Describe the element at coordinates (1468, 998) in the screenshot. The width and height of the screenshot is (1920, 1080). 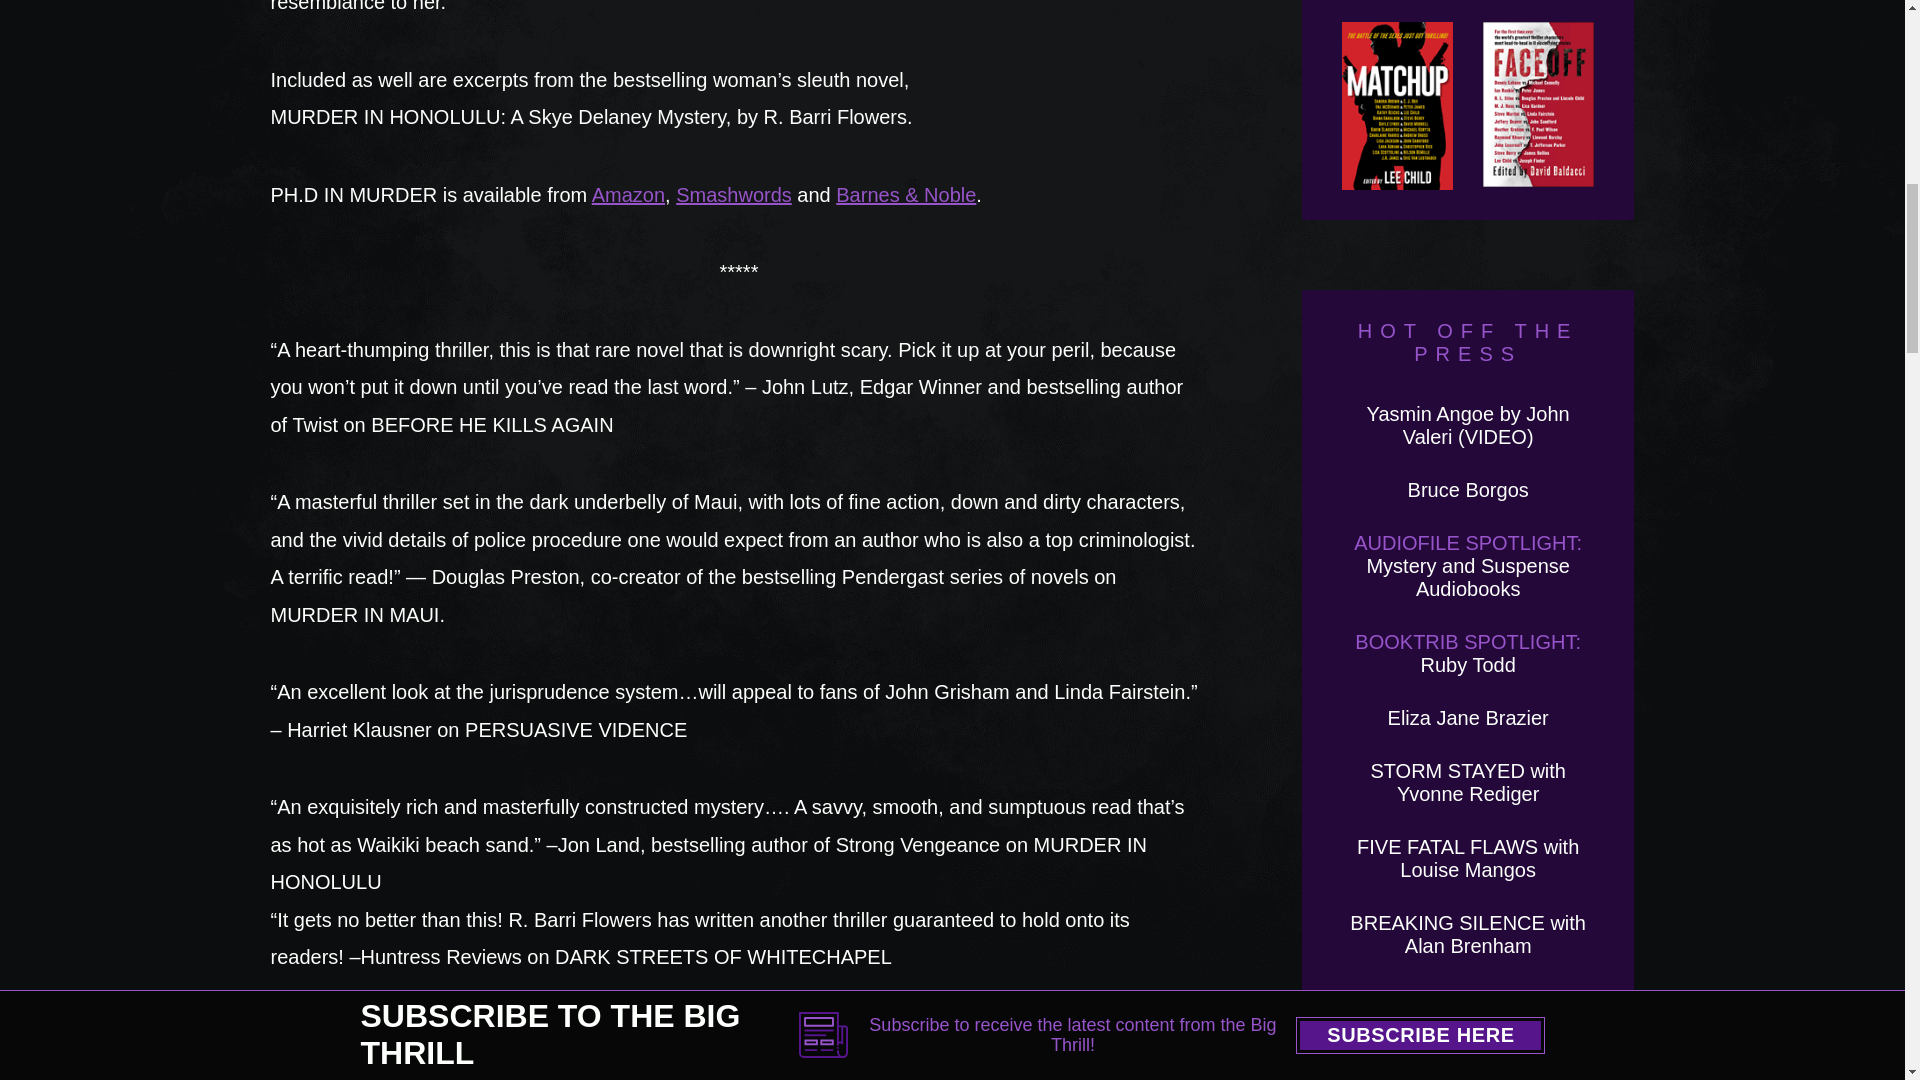
I see `May Cobb` at that location.